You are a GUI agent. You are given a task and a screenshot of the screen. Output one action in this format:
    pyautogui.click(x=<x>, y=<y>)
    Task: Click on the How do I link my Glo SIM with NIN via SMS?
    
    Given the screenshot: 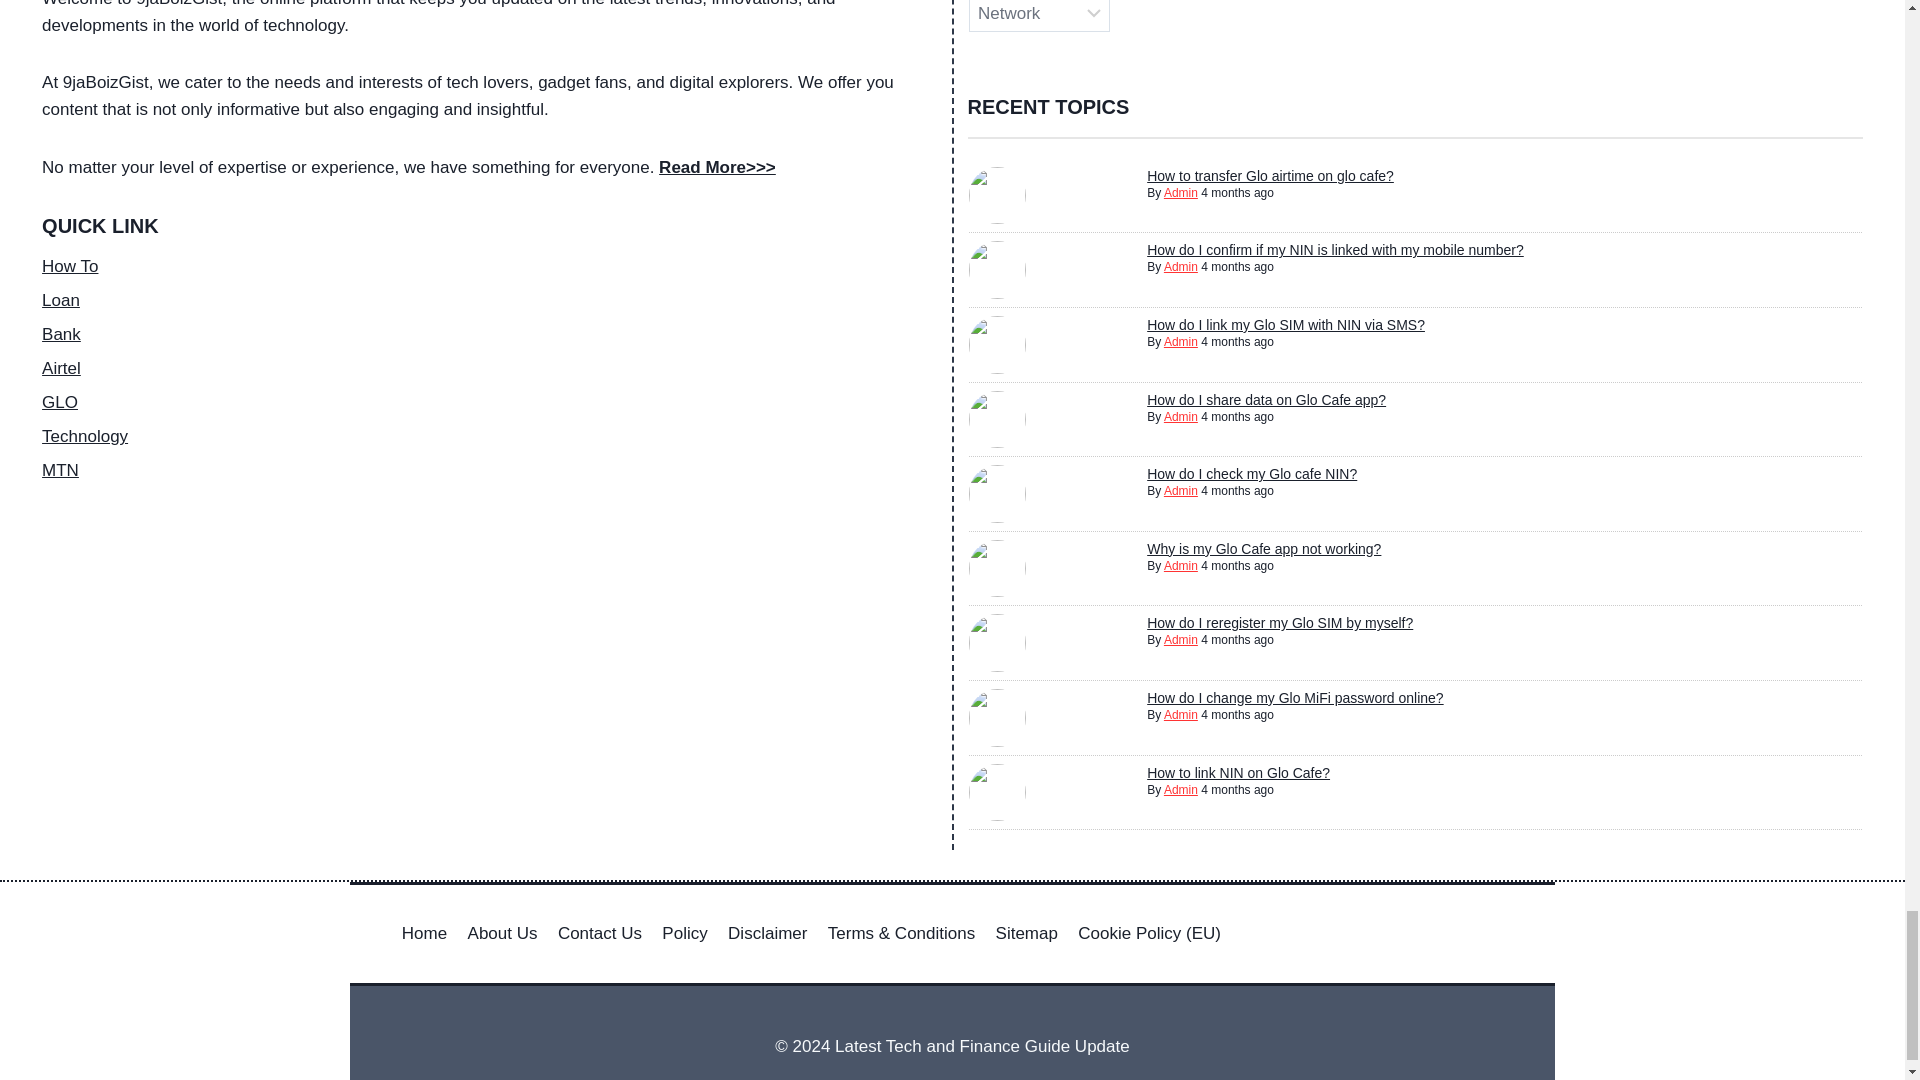 What is the action you would take?
    pyautogui.click(x=1285, y=324)
    